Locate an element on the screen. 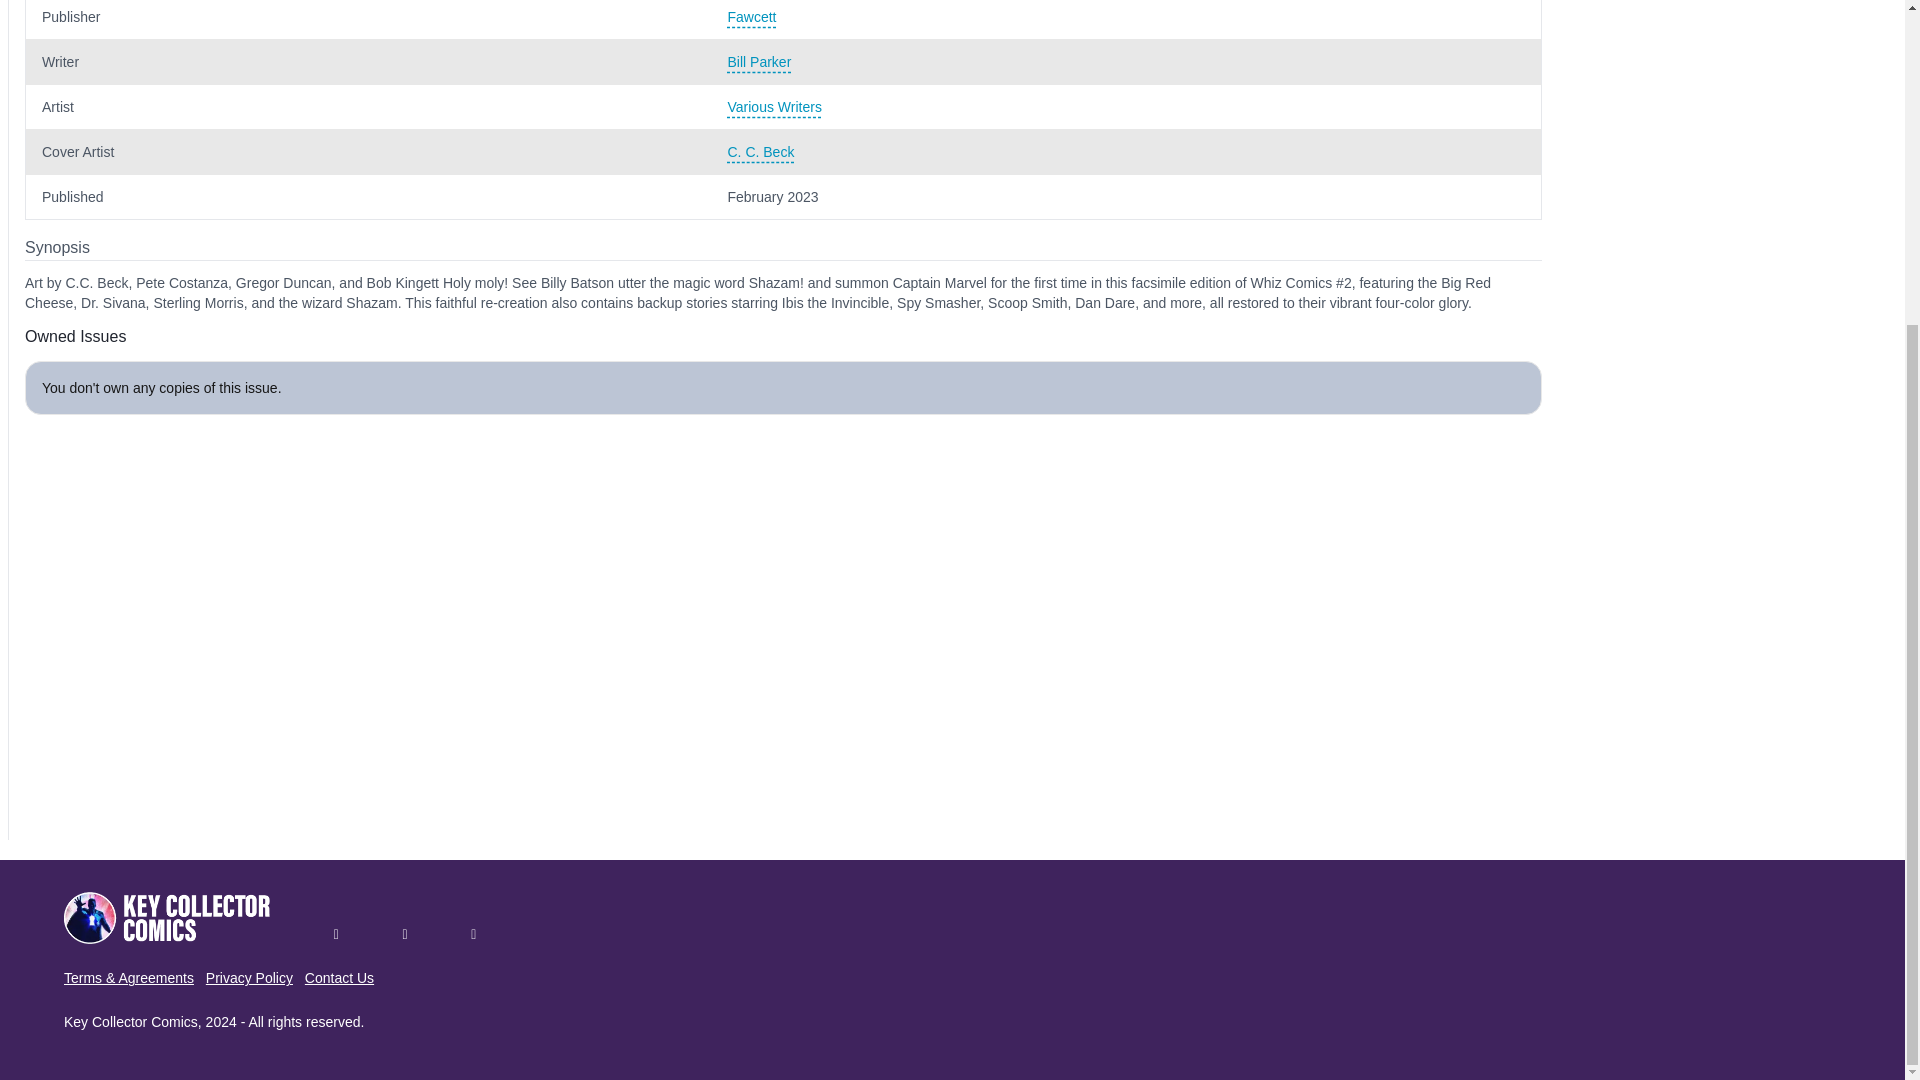  C. C. Beck is located at coordinates (1126, 152).